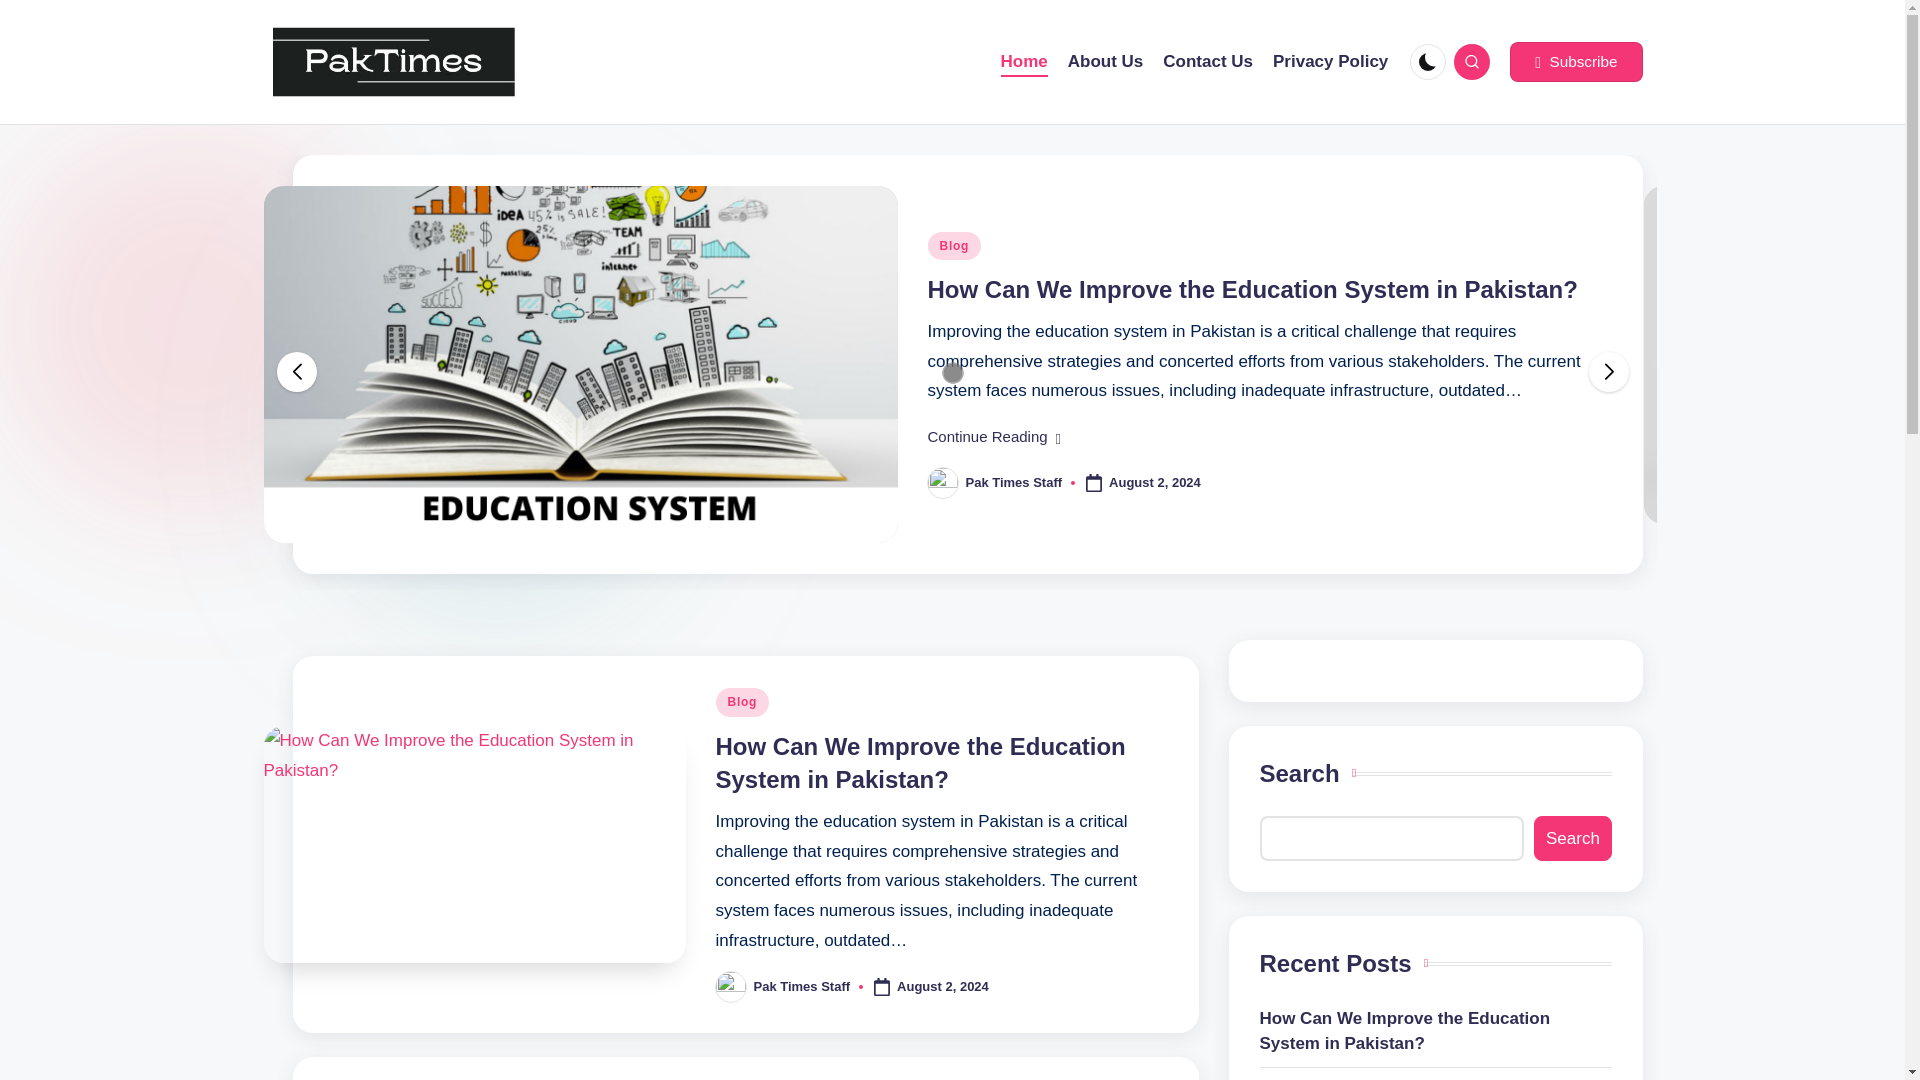 The height and width of the screenshot is (1080, 1920). What do you see at coordinates (920, 763) in the screenshot?
I see `How Can We Improve the Education System in Pakistan?` at bounding box center [920, 763].